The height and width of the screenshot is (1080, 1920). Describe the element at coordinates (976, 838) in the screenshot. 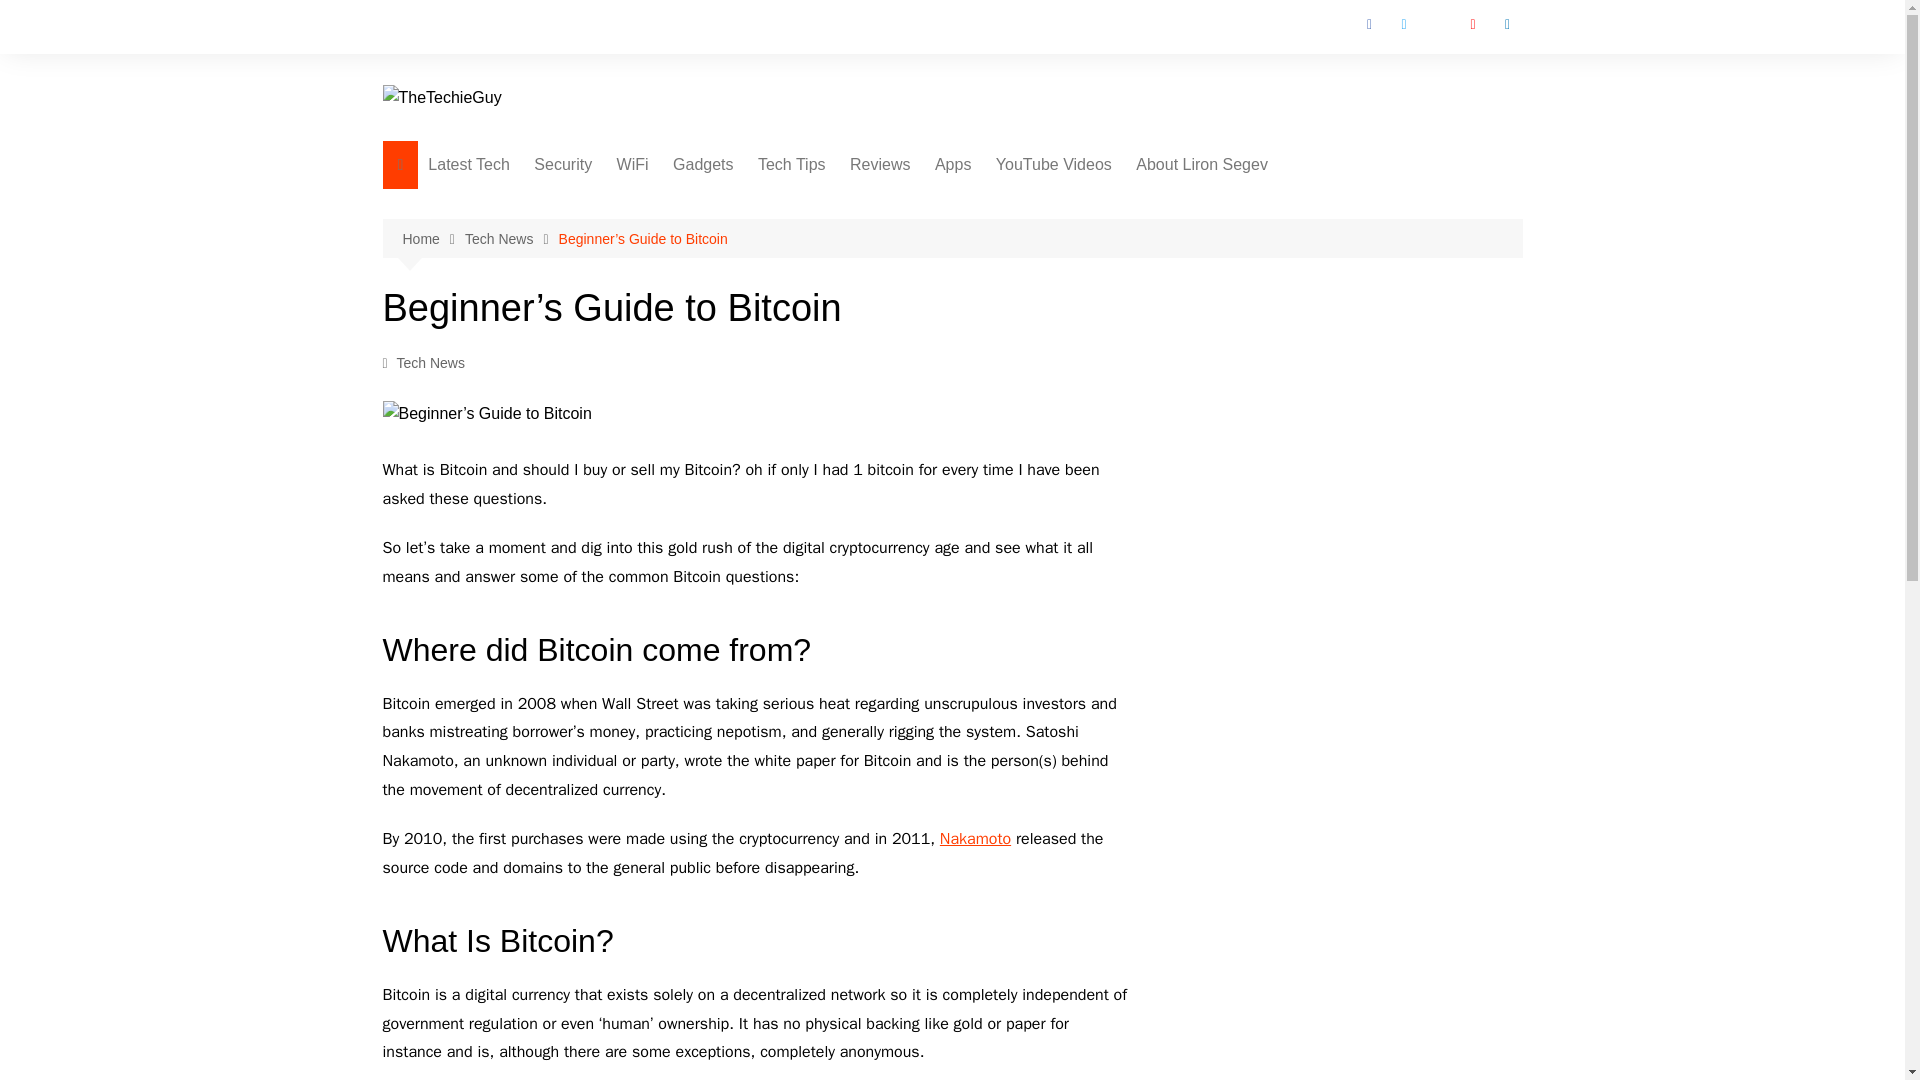

I see `Nakamoto` at that location.